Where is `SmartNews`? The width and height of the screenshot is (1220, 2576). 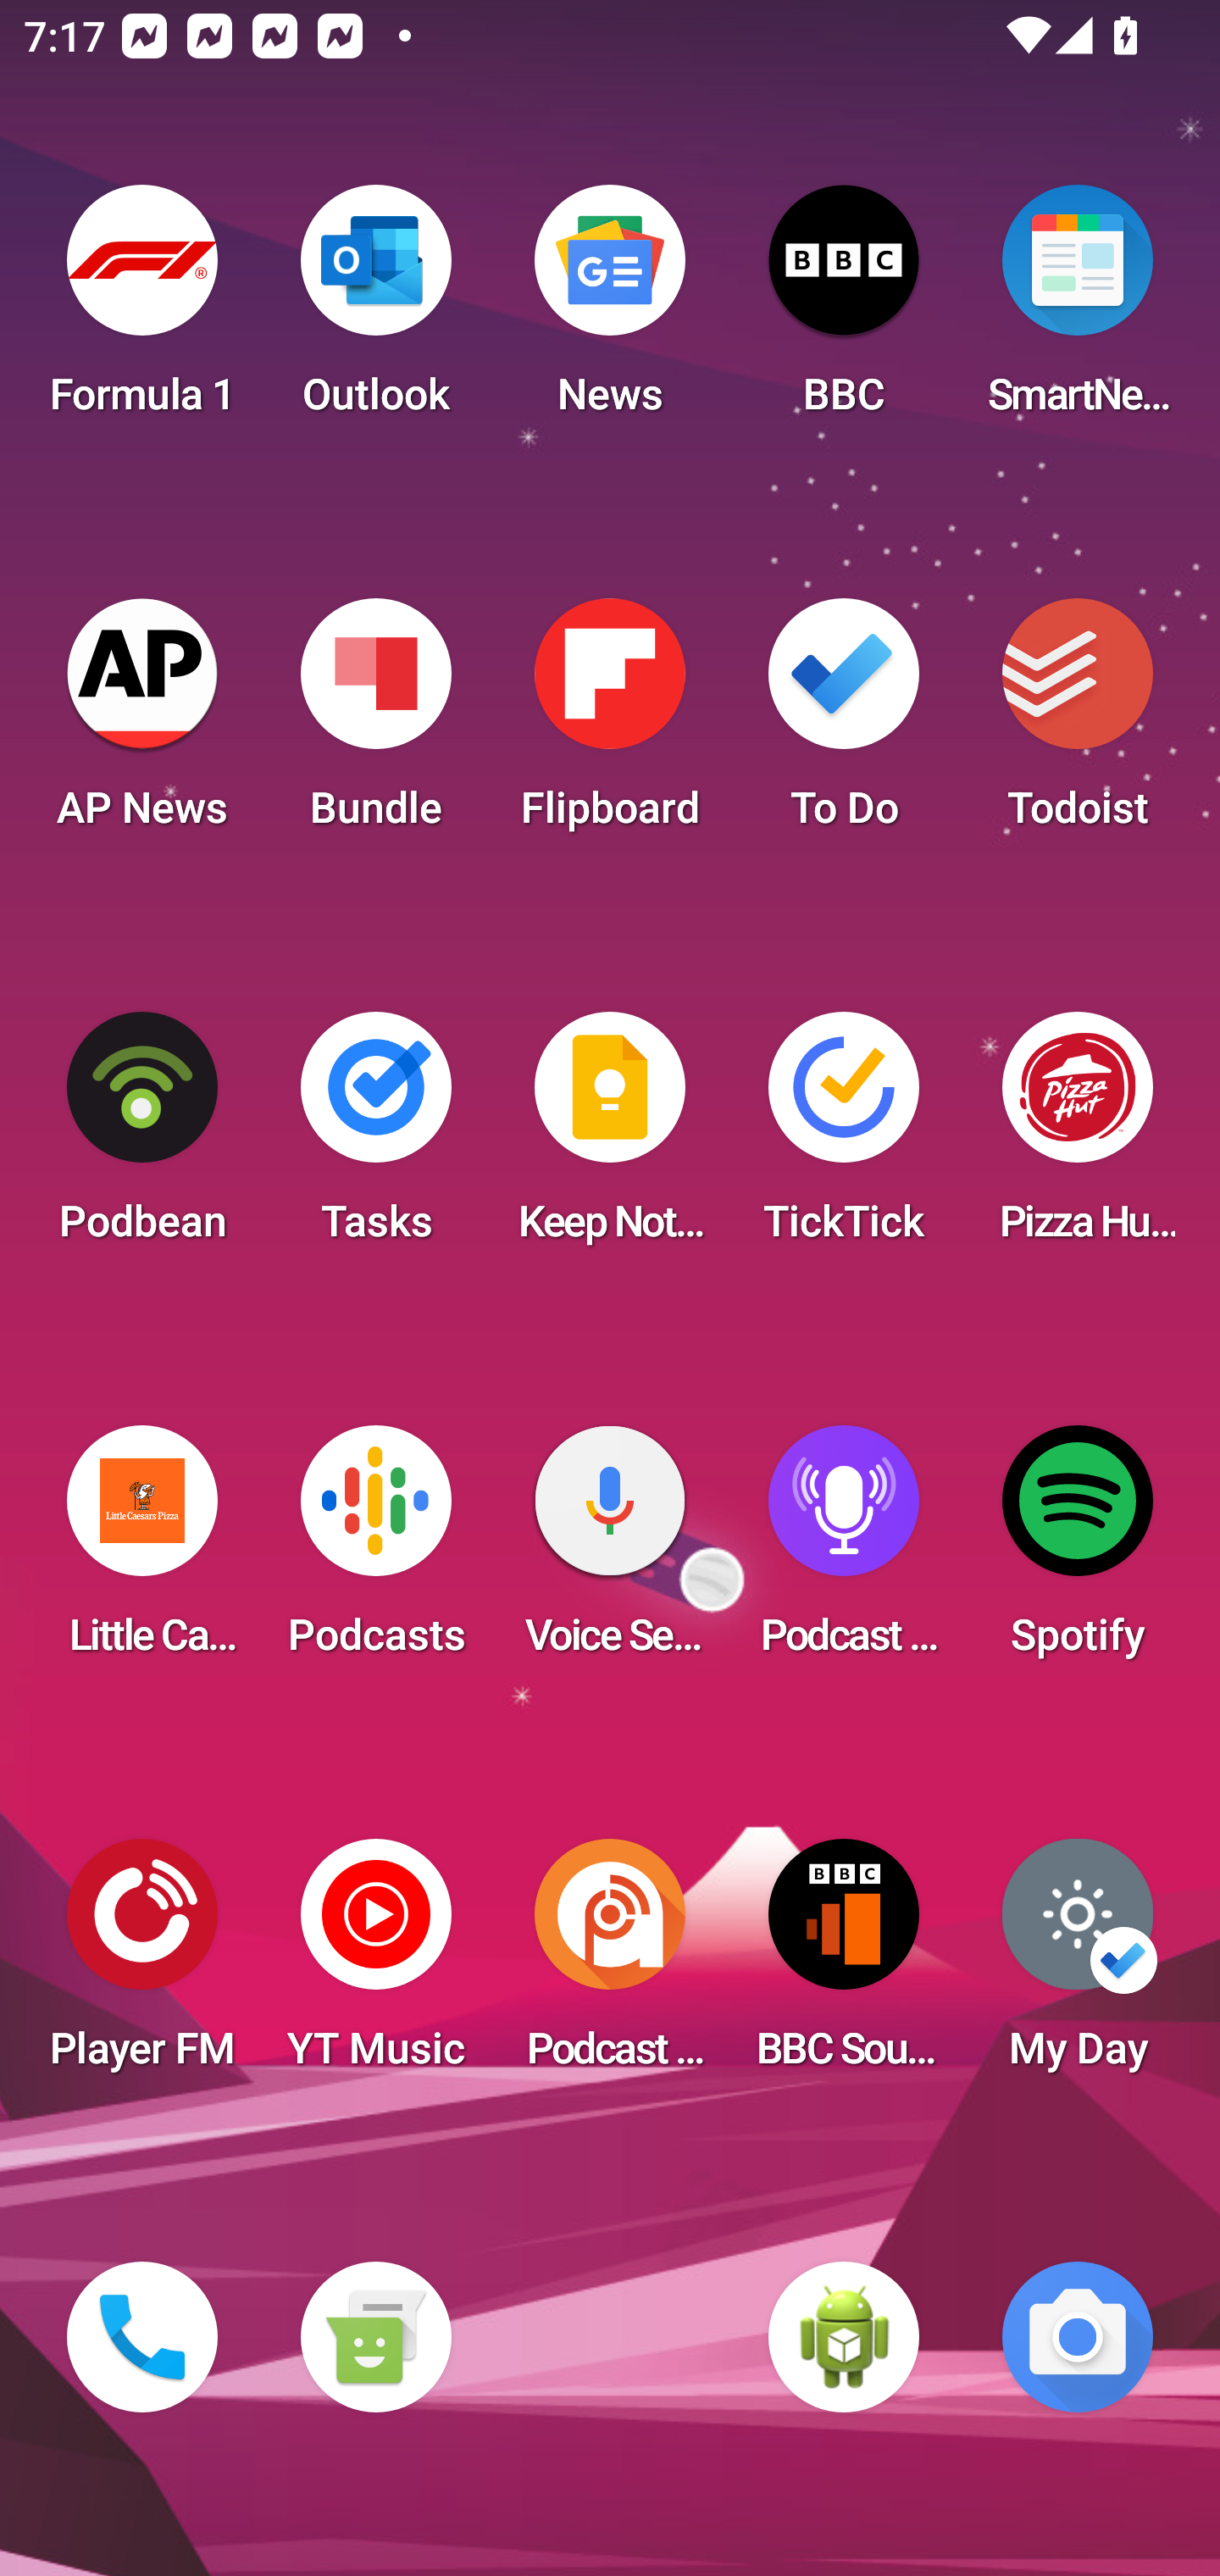 SmartNews is located at coordinates (1078, 310).